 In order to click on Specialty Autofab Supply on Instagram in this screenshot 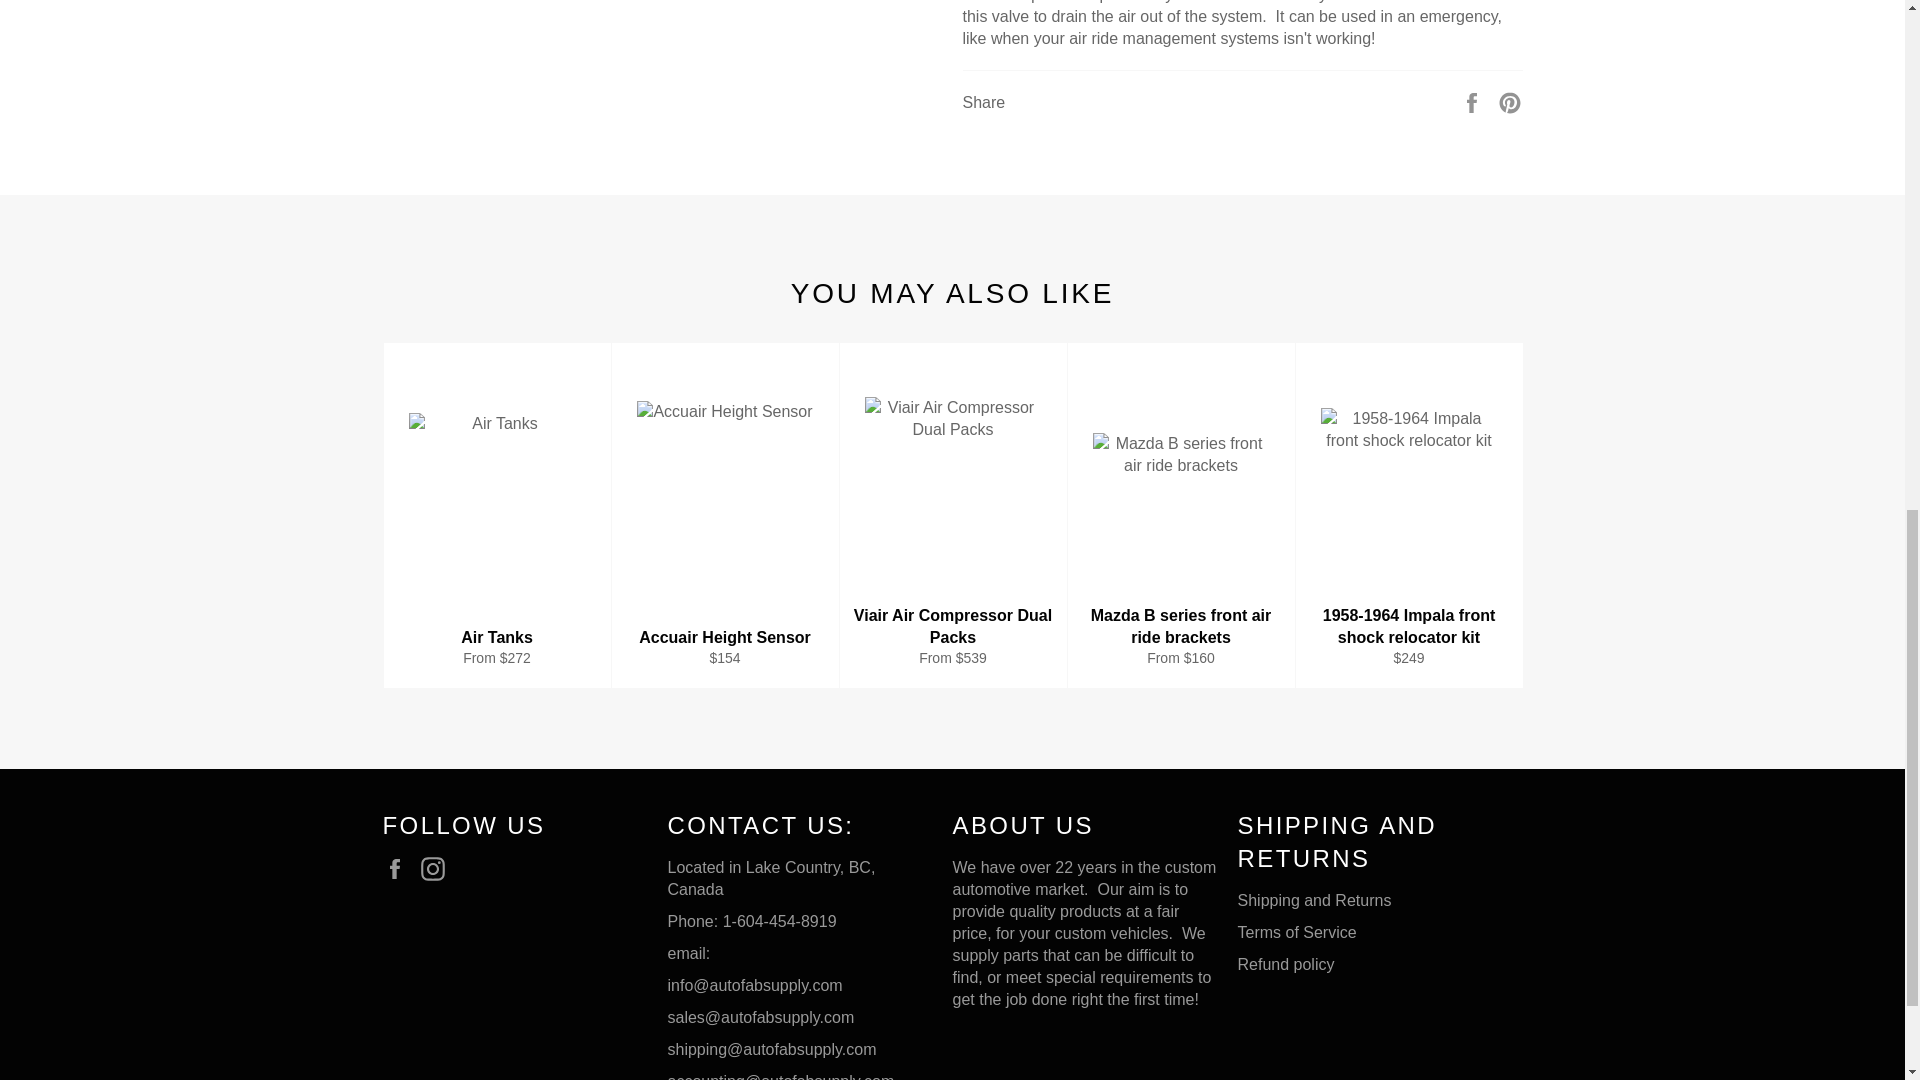, I will do `click(438, 869)`.